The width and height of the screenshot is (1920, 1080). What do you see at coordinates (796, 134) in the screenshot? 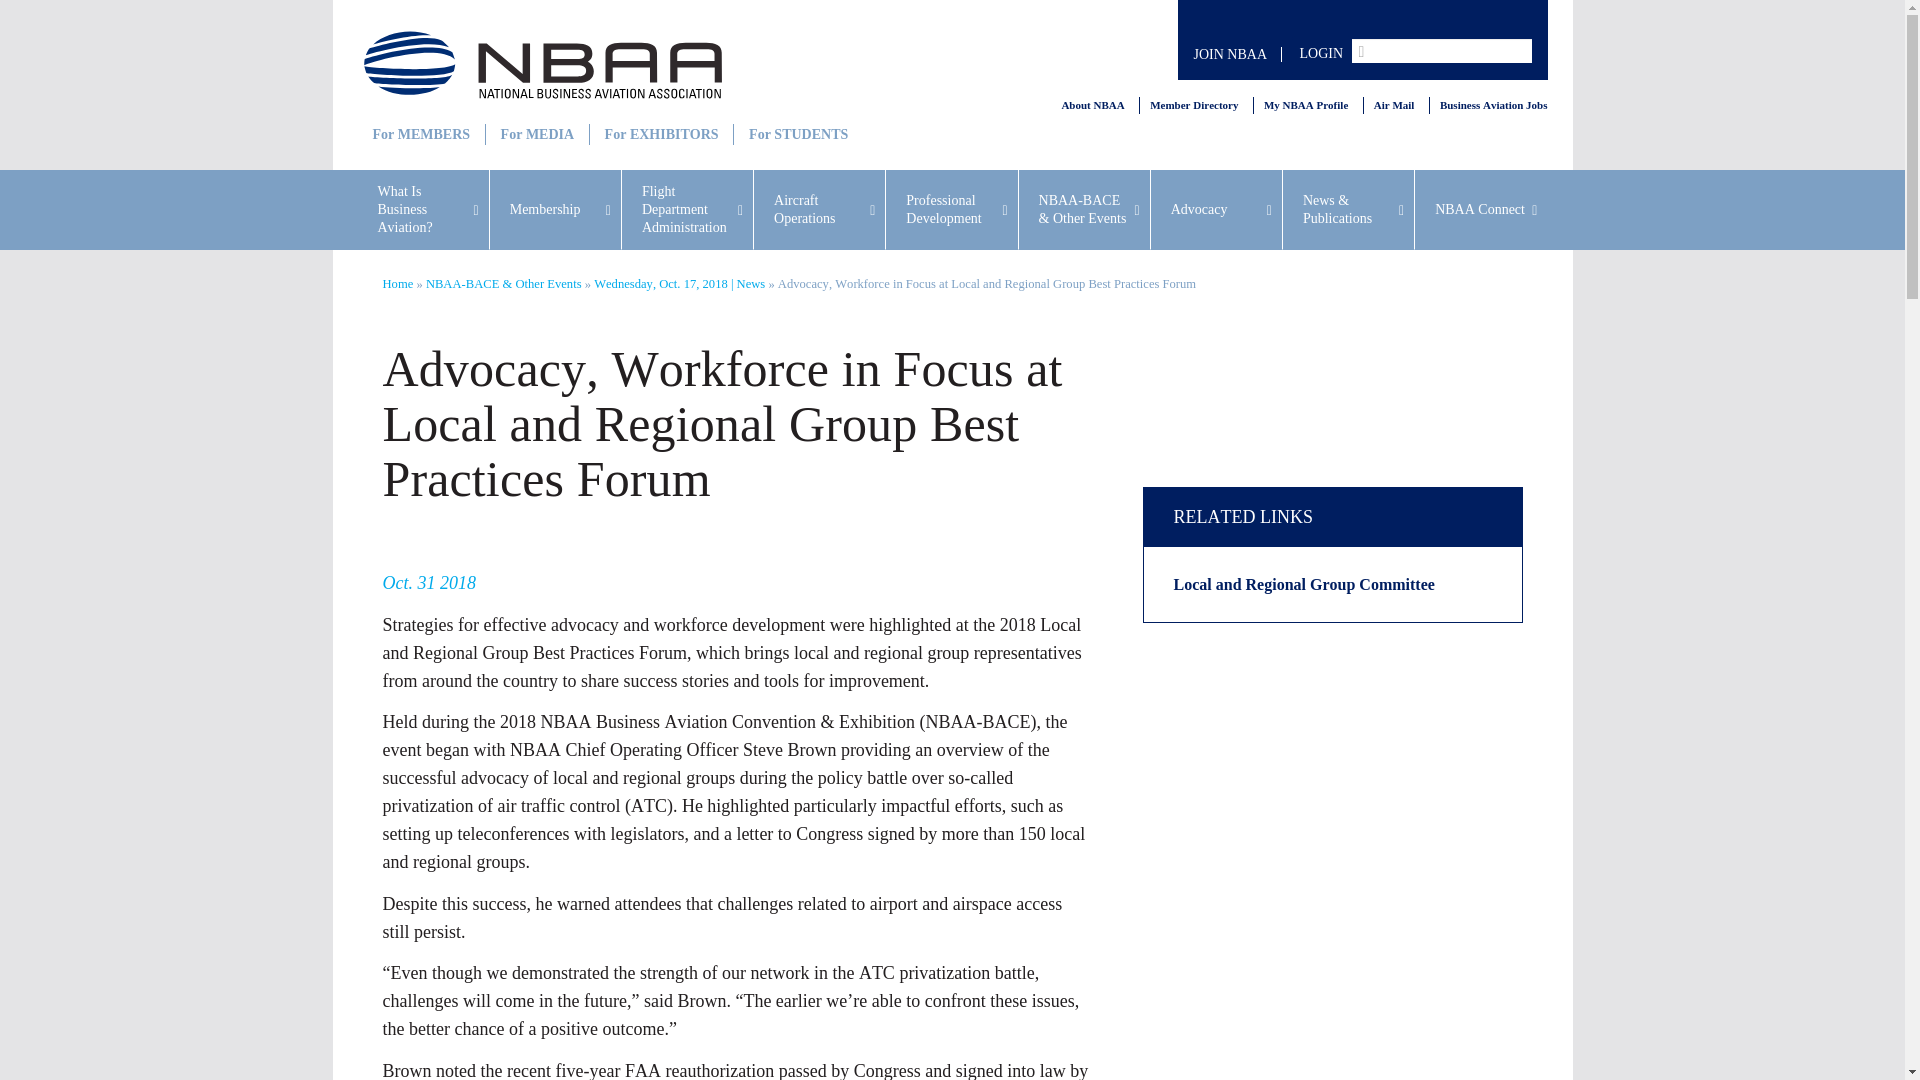
I see `Students` at bounding box center [796, 134].